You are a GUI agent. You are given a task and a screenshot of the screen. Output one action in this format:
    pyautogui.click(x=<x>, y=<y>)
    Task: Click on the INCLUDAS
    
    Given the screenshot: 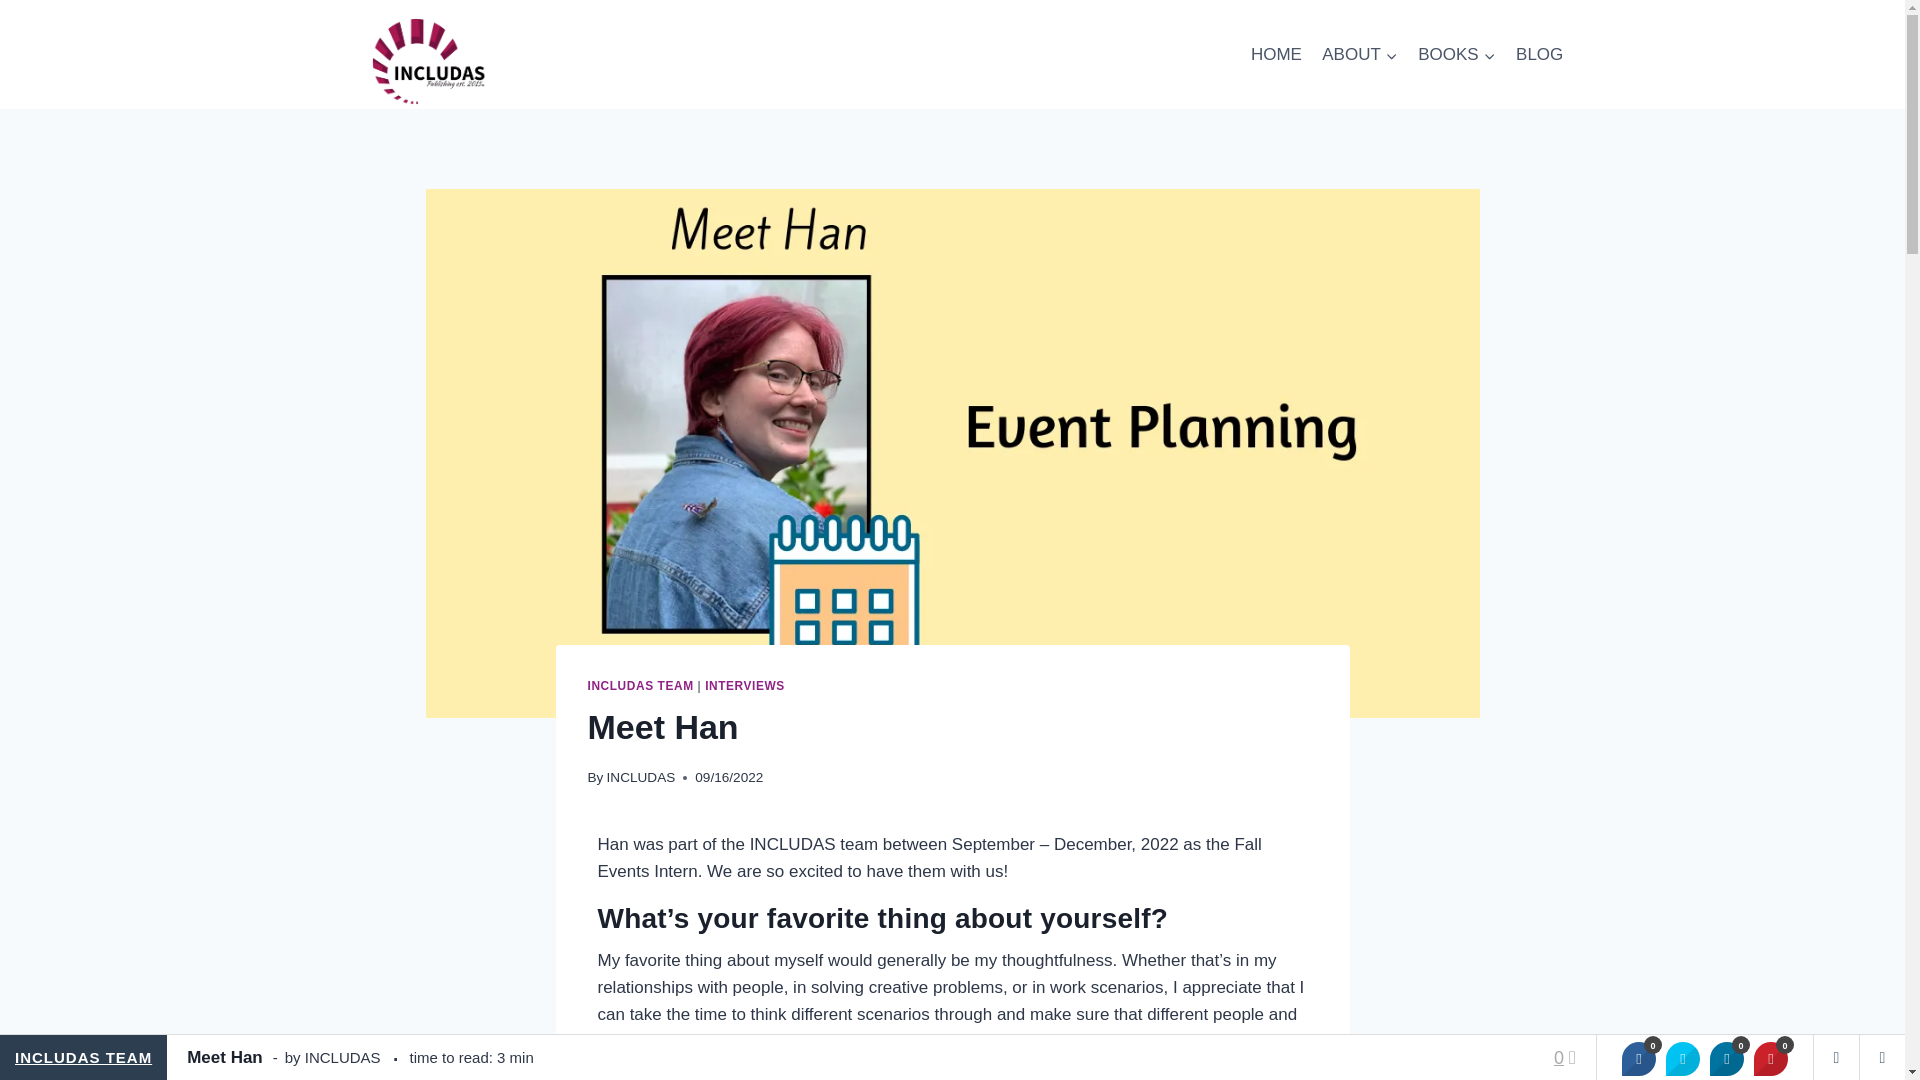 What is the action you would take?
    pyautogui.click(x=640, y=778)
    